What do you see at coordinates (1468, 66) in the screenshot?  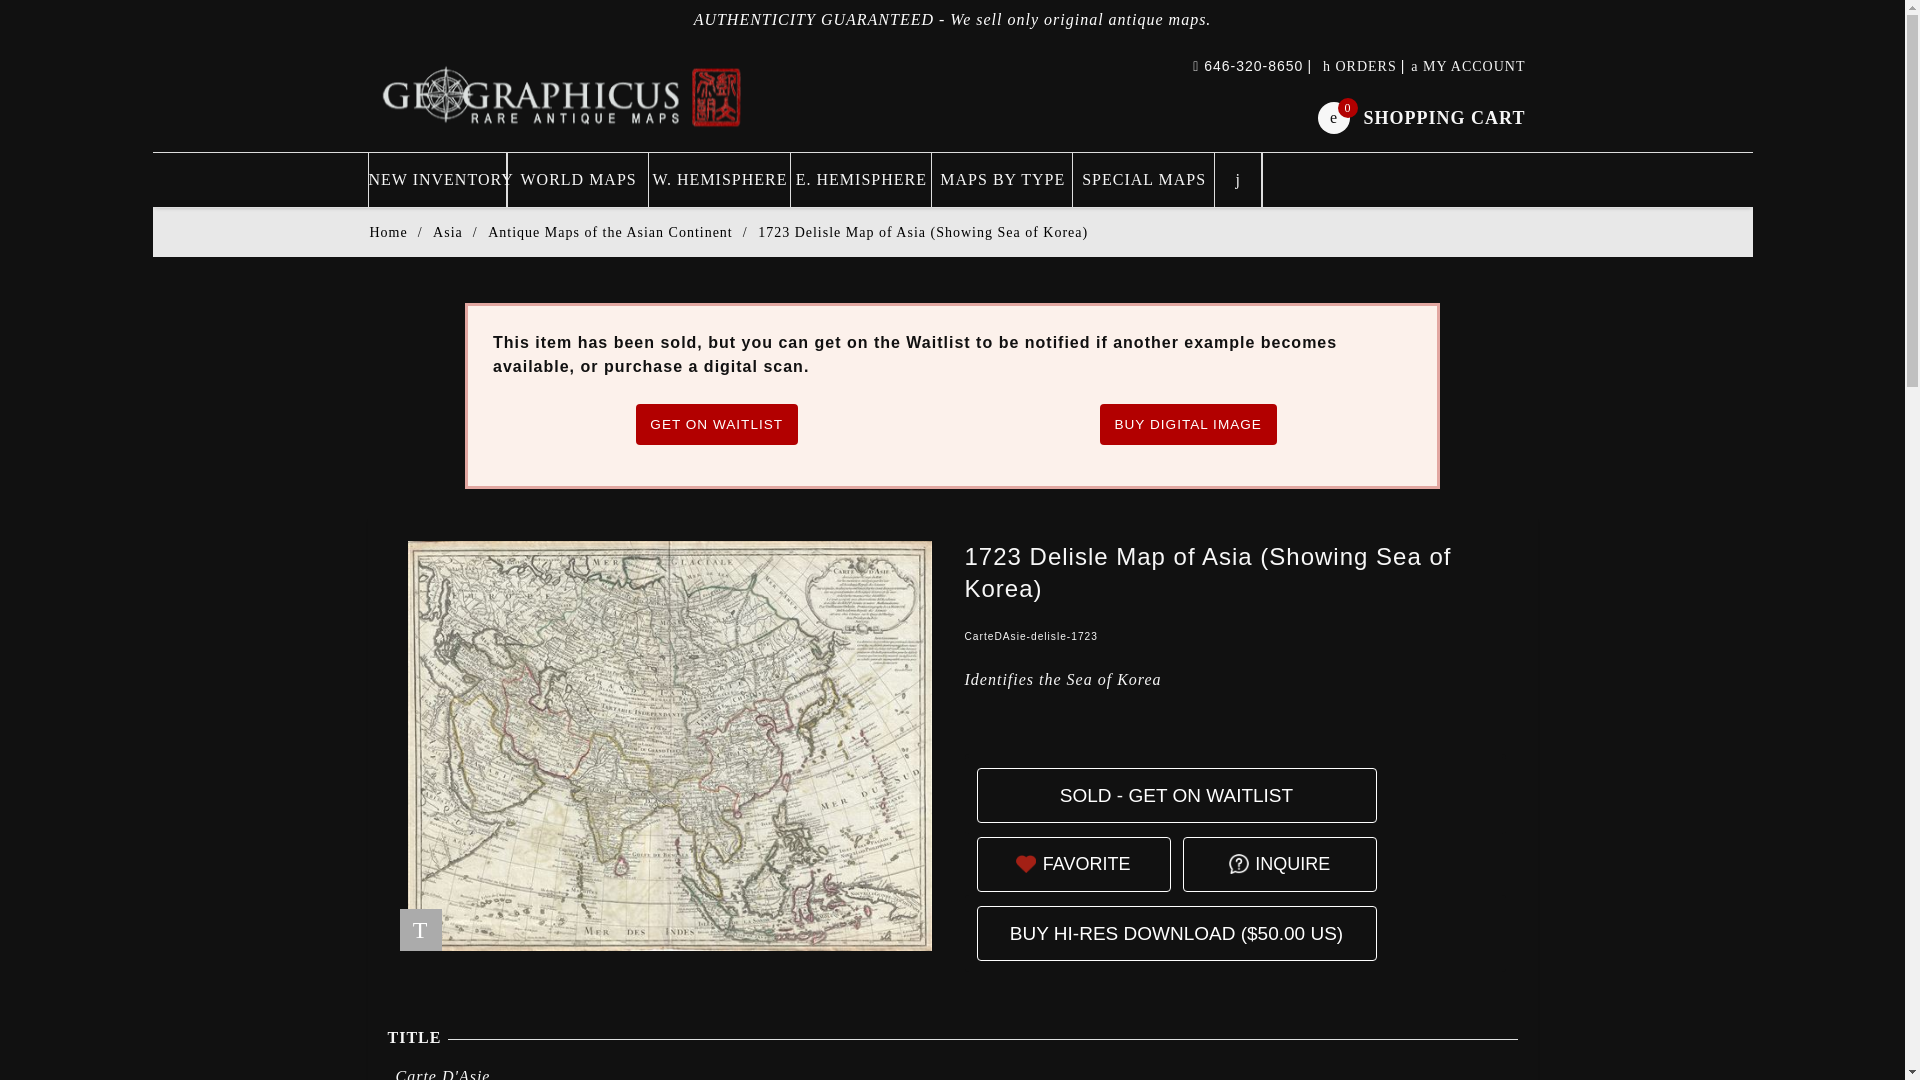 I see `MY ACCOUNT` at bounding box center [1468, 66].